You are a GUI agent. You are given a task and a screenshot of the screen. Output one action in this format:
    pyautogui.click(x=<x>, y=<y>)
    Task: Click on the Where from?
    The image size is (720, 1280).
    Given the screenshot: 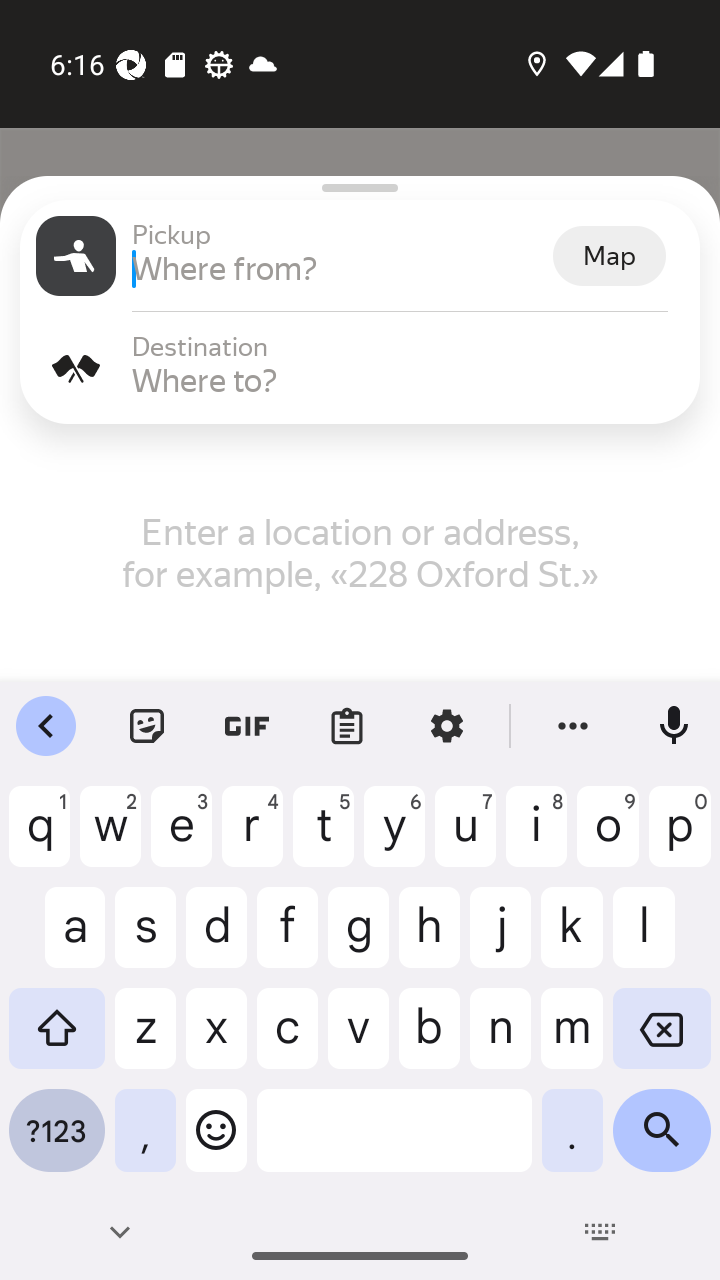 What is the action you would take?
    pyautogui.click(x=340, y=268)
    